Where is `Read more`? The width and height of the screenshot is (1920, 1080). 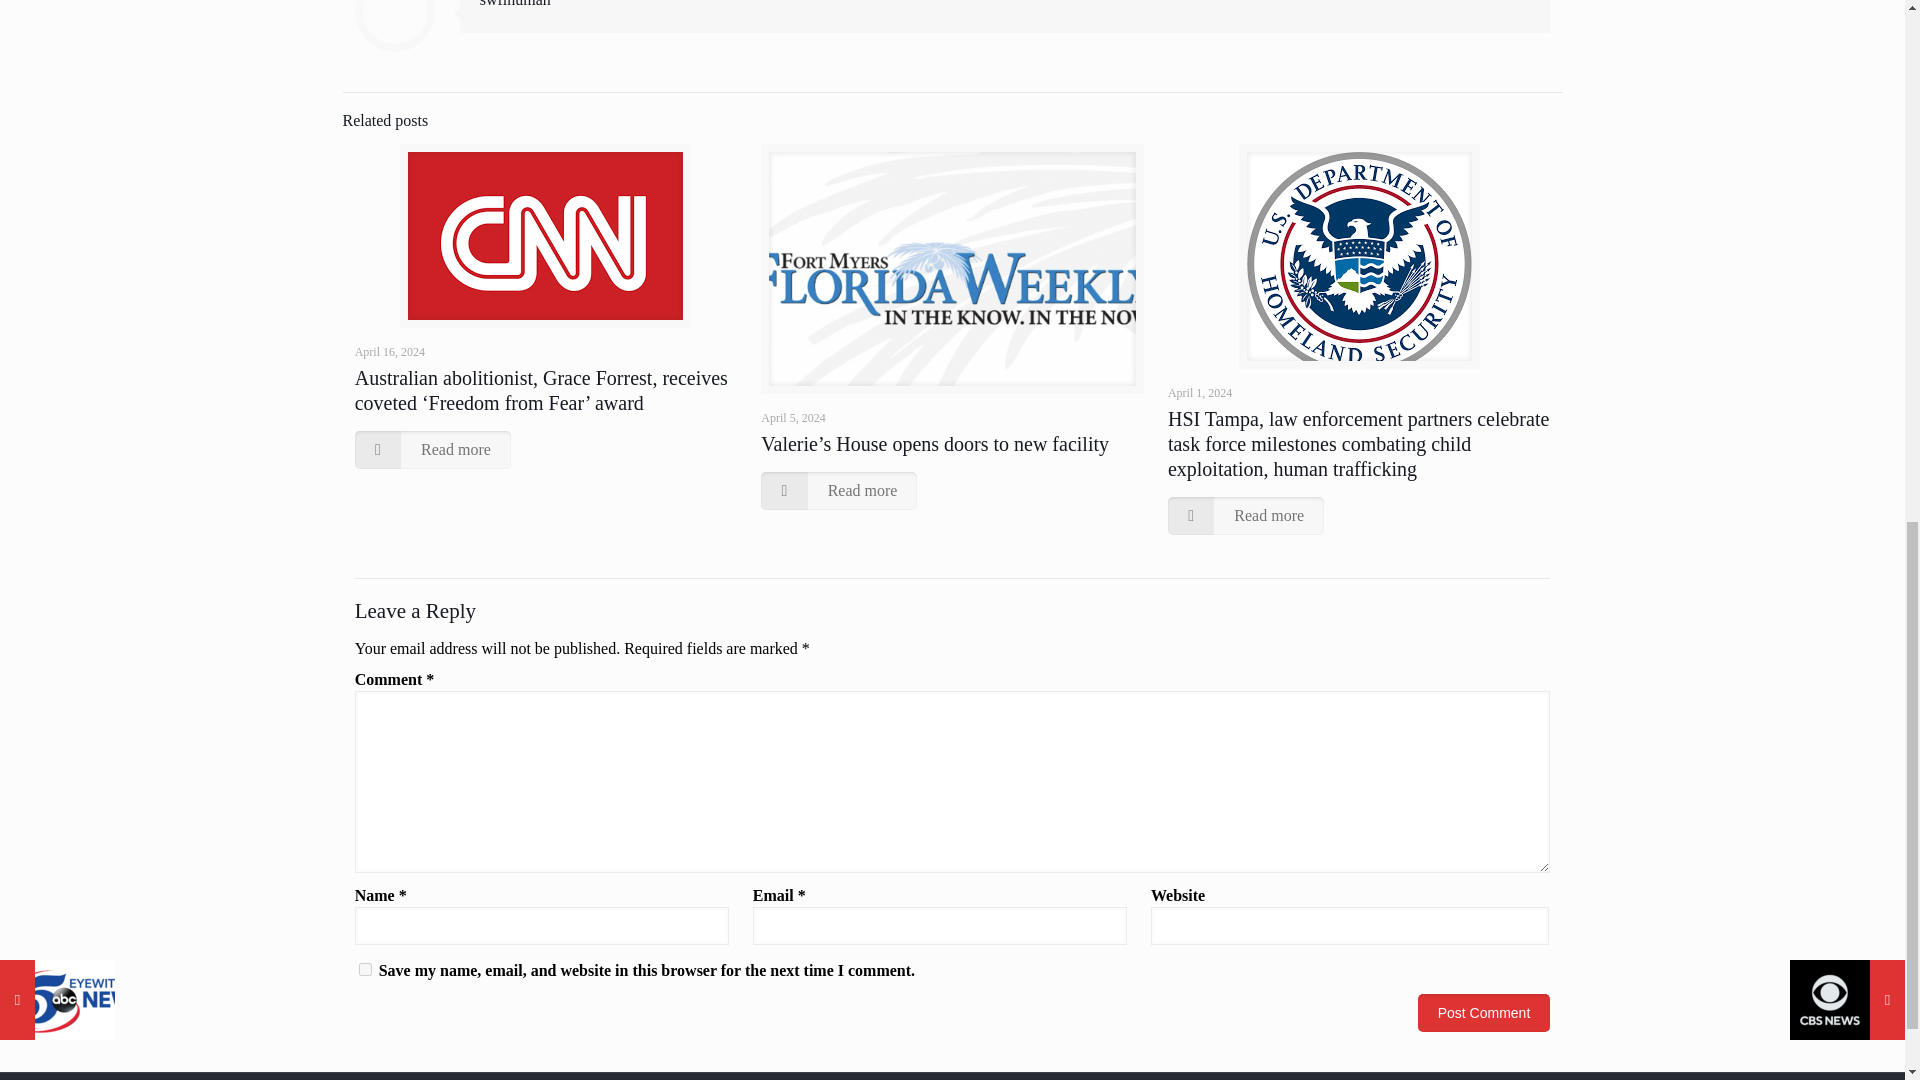
Read more is located at coordinates (838, 490).